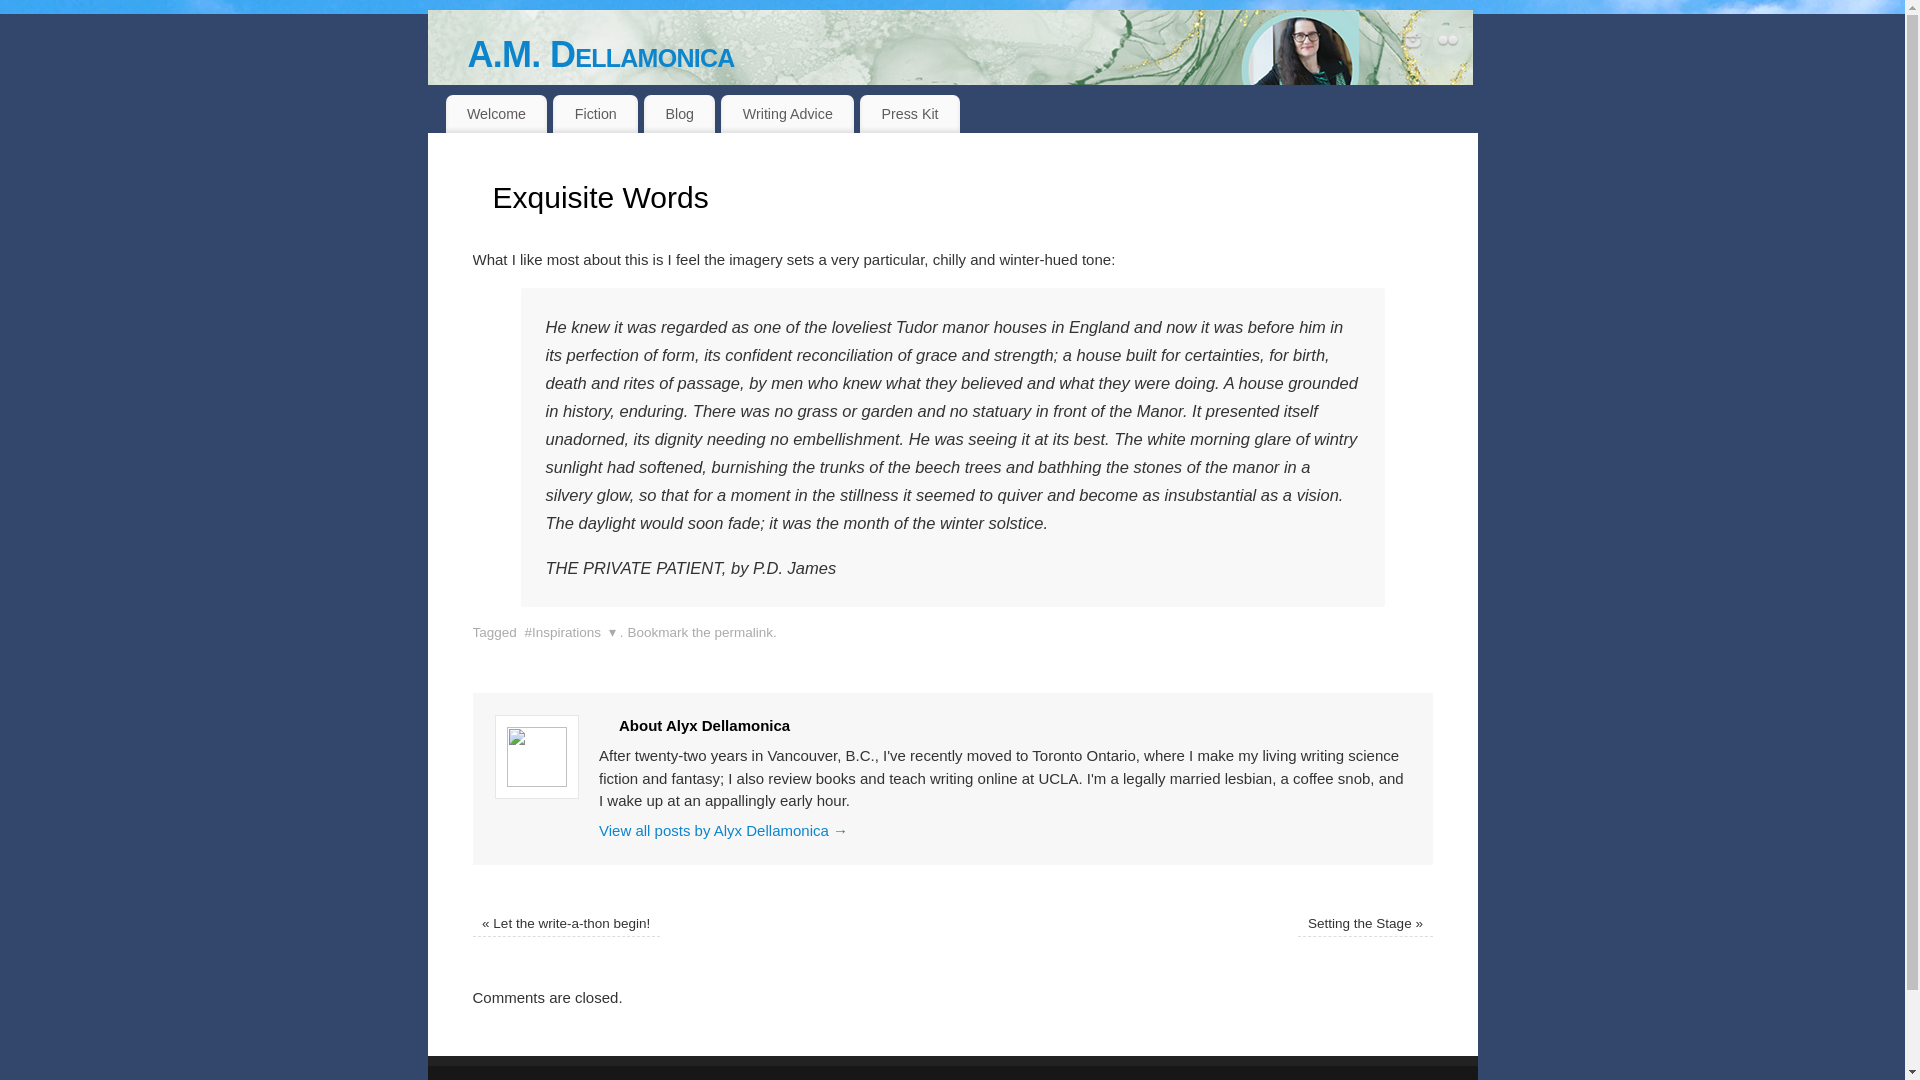 The image size is (1920, 1080). What do you see at coordinates (496, 114) in the screenshot?
I see `Welcome` at bounding box center [496, 114].